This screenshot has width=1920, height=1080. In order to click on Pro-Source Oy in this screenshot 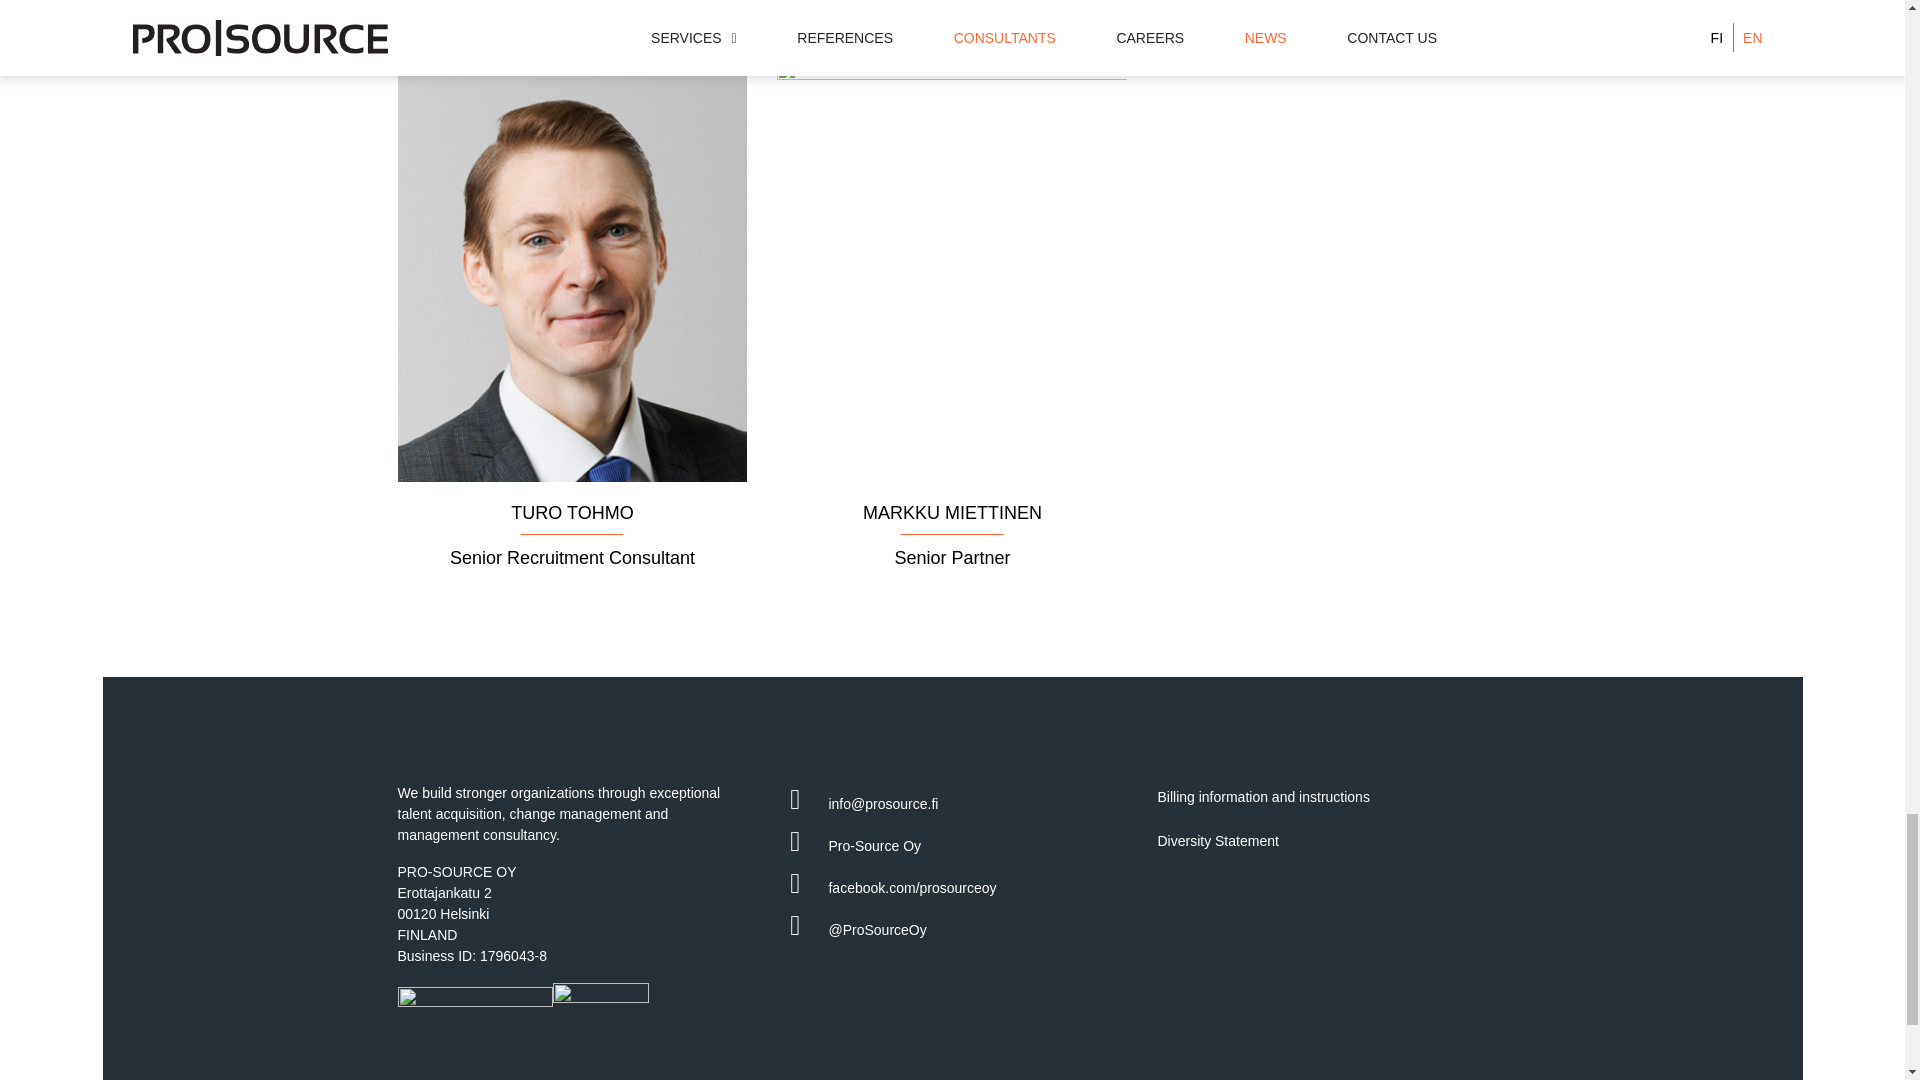, I will do `click(952, 846)`.